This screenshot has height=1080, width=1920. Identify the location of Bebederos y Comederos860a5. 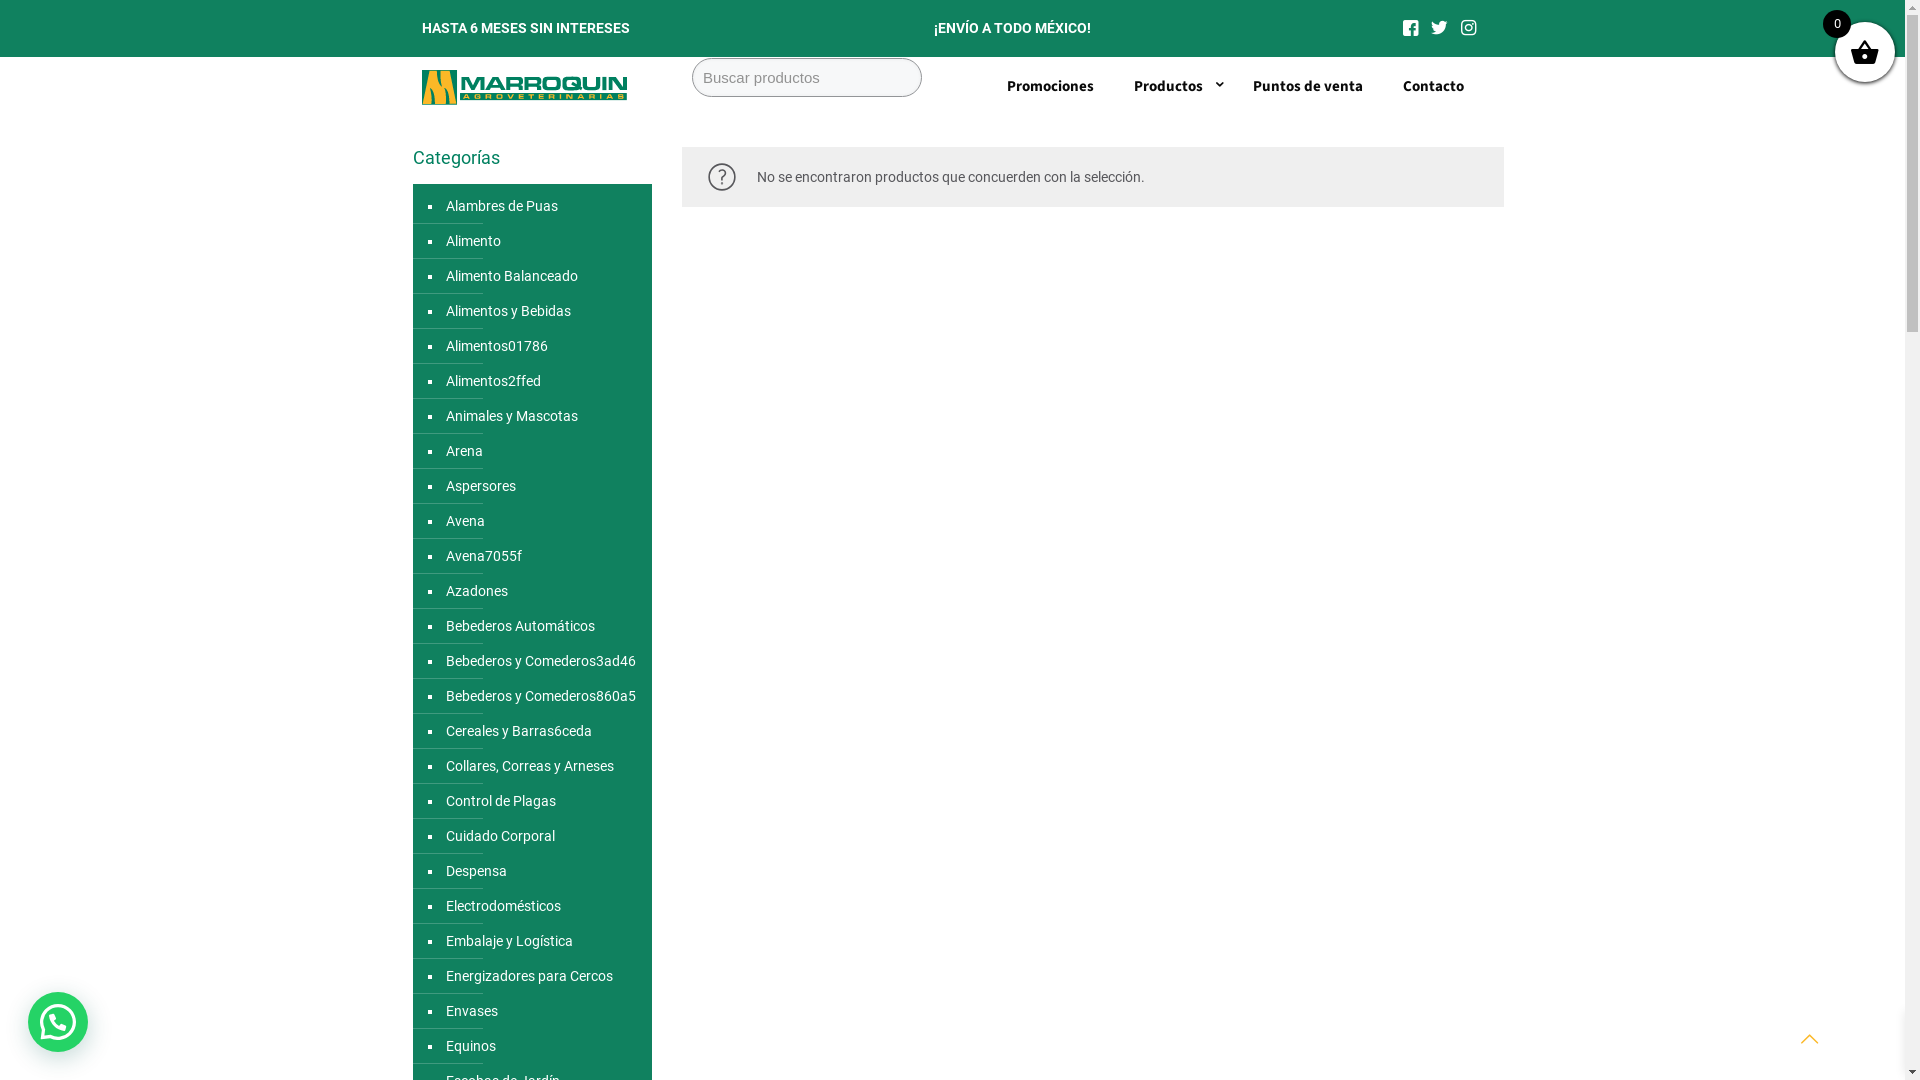
(542, 696).